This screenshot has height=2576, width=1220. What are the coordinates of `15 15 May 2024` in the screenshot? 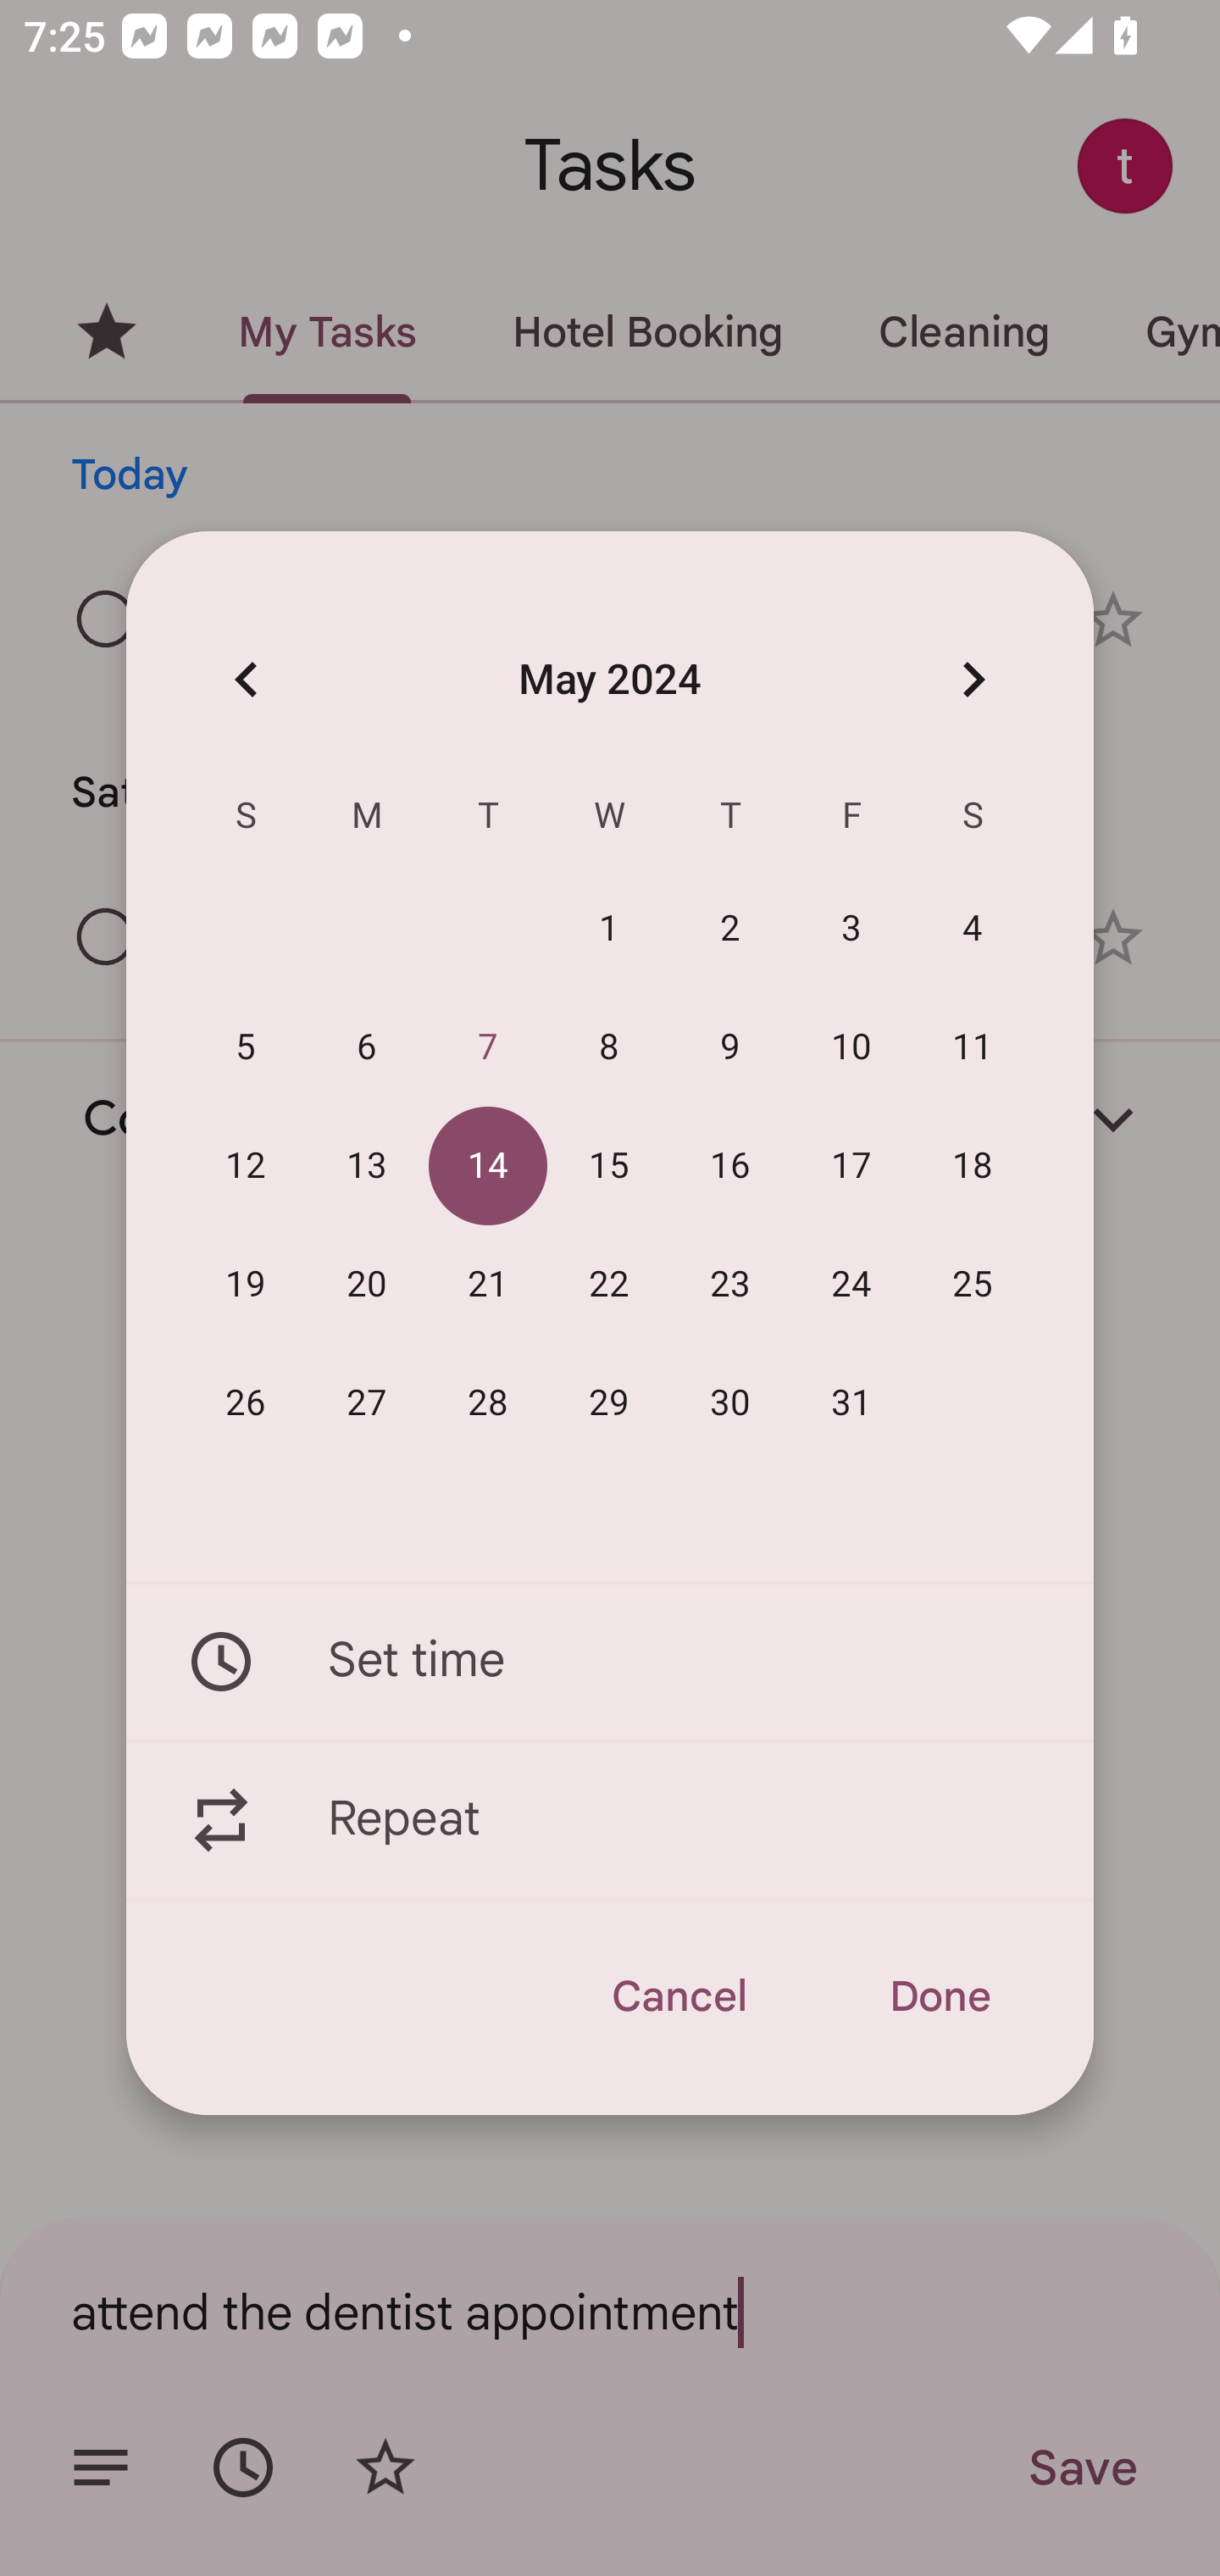 It's located at (609, 1167).